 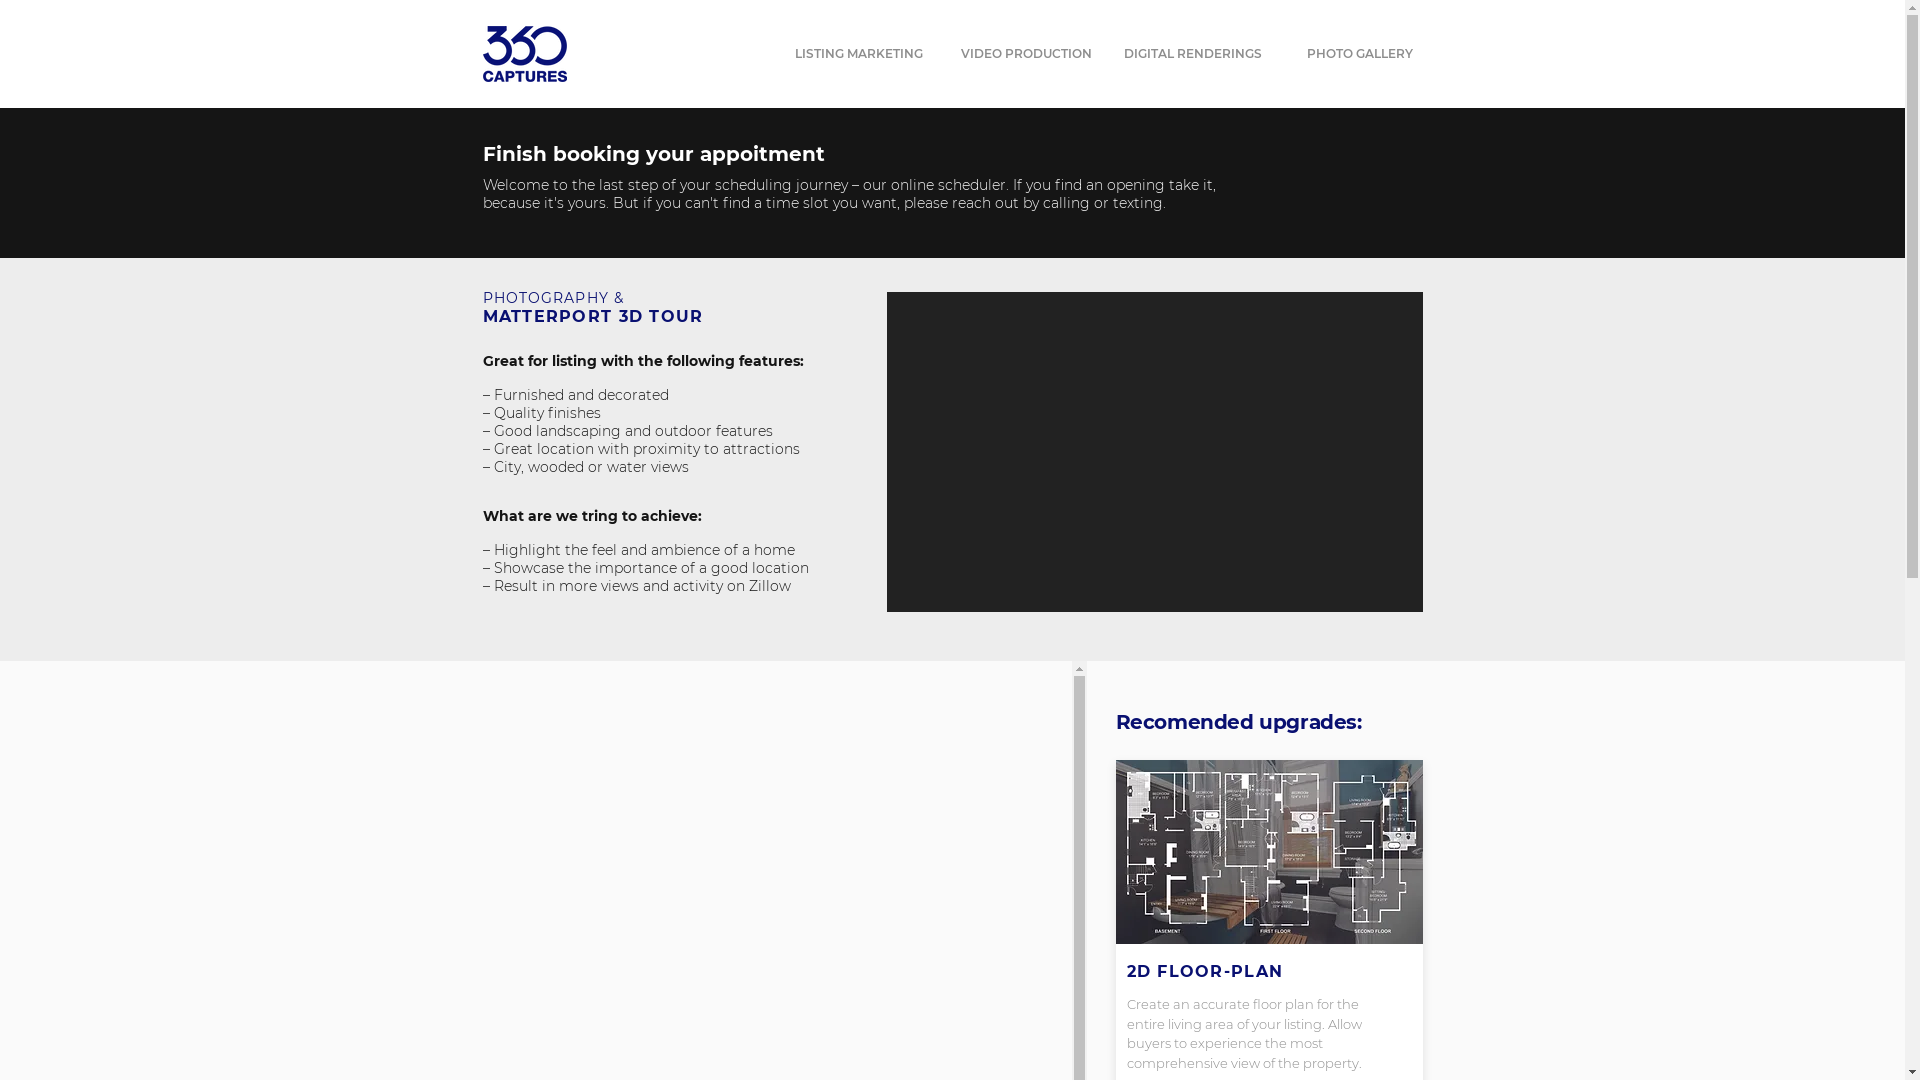 I want to click on VIDEO PRODUCTION, so click(x=1026, y=54).